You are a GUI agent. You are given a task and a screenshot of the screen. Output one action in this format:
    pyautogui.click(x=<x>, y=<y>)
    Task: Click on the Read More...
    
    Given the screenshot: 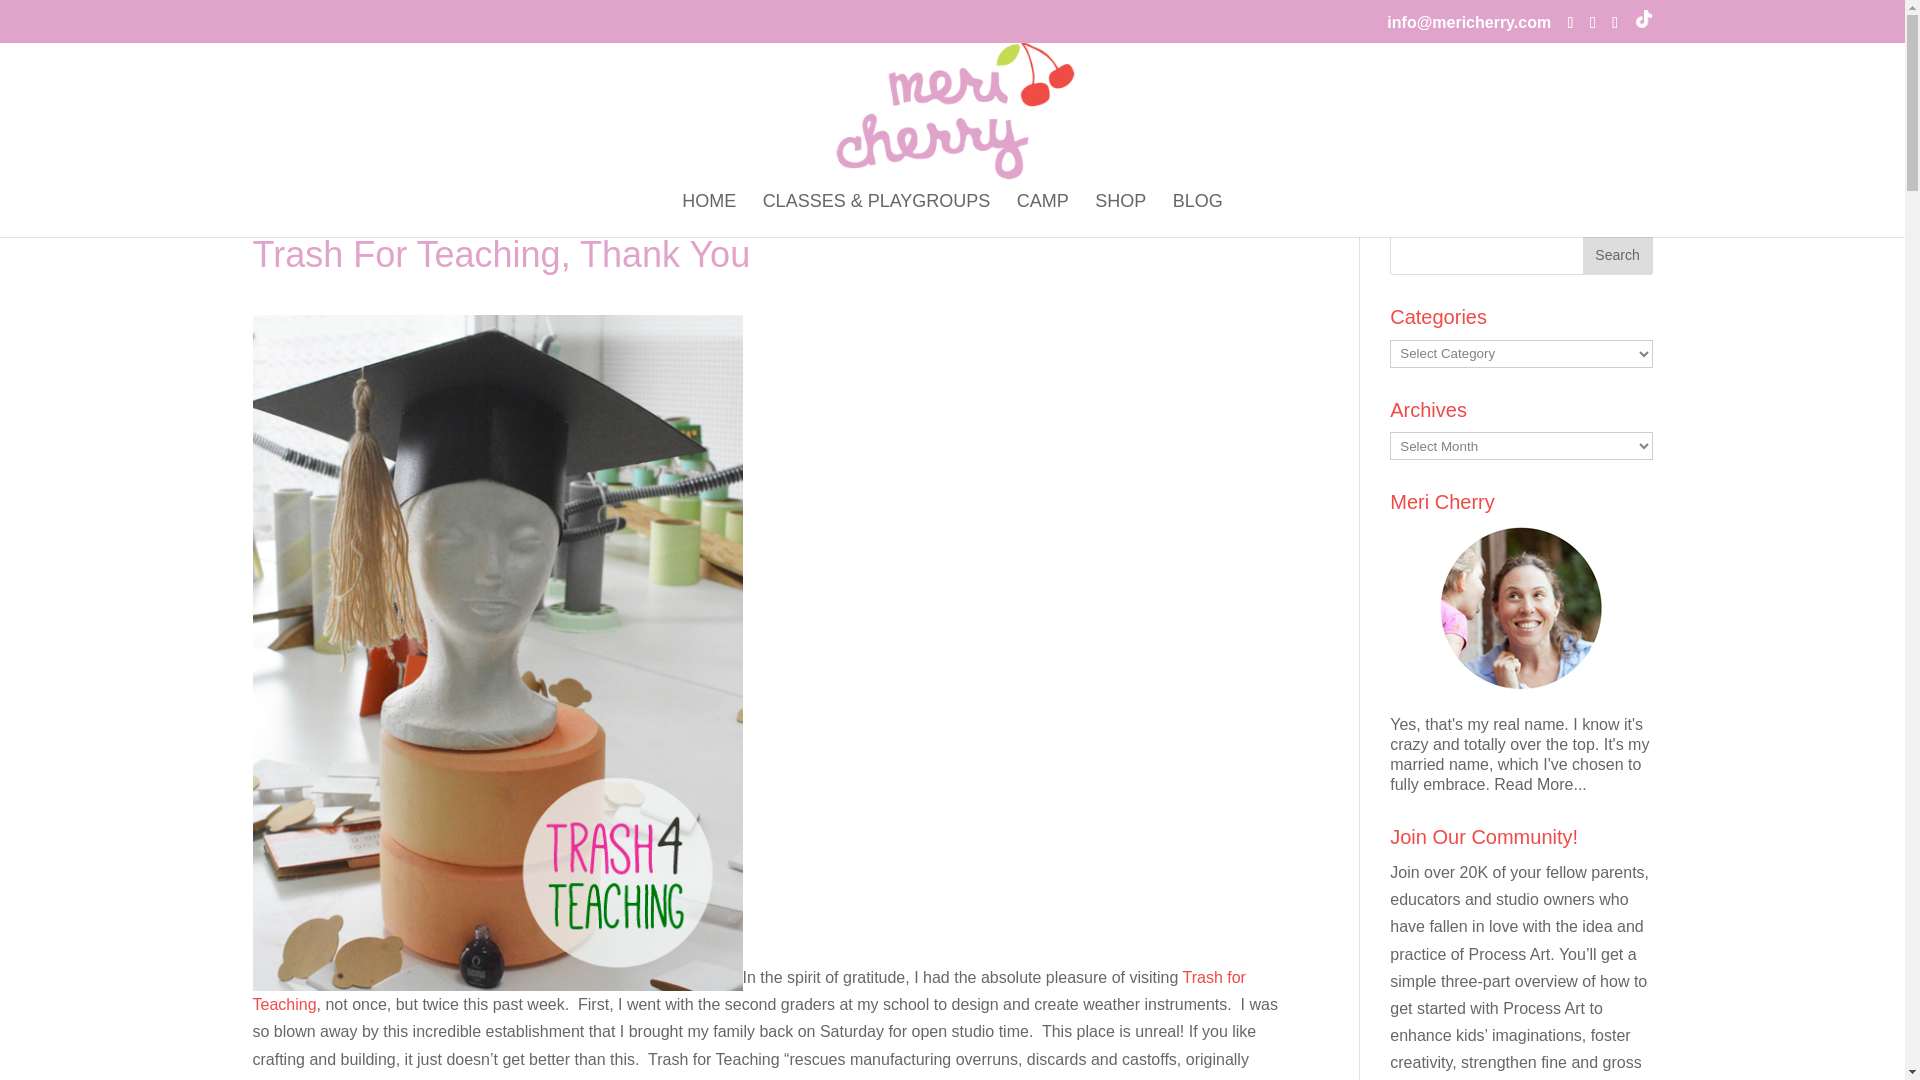 What is the action you would take?
    pyautogui.click(x=1539, y=784)
    